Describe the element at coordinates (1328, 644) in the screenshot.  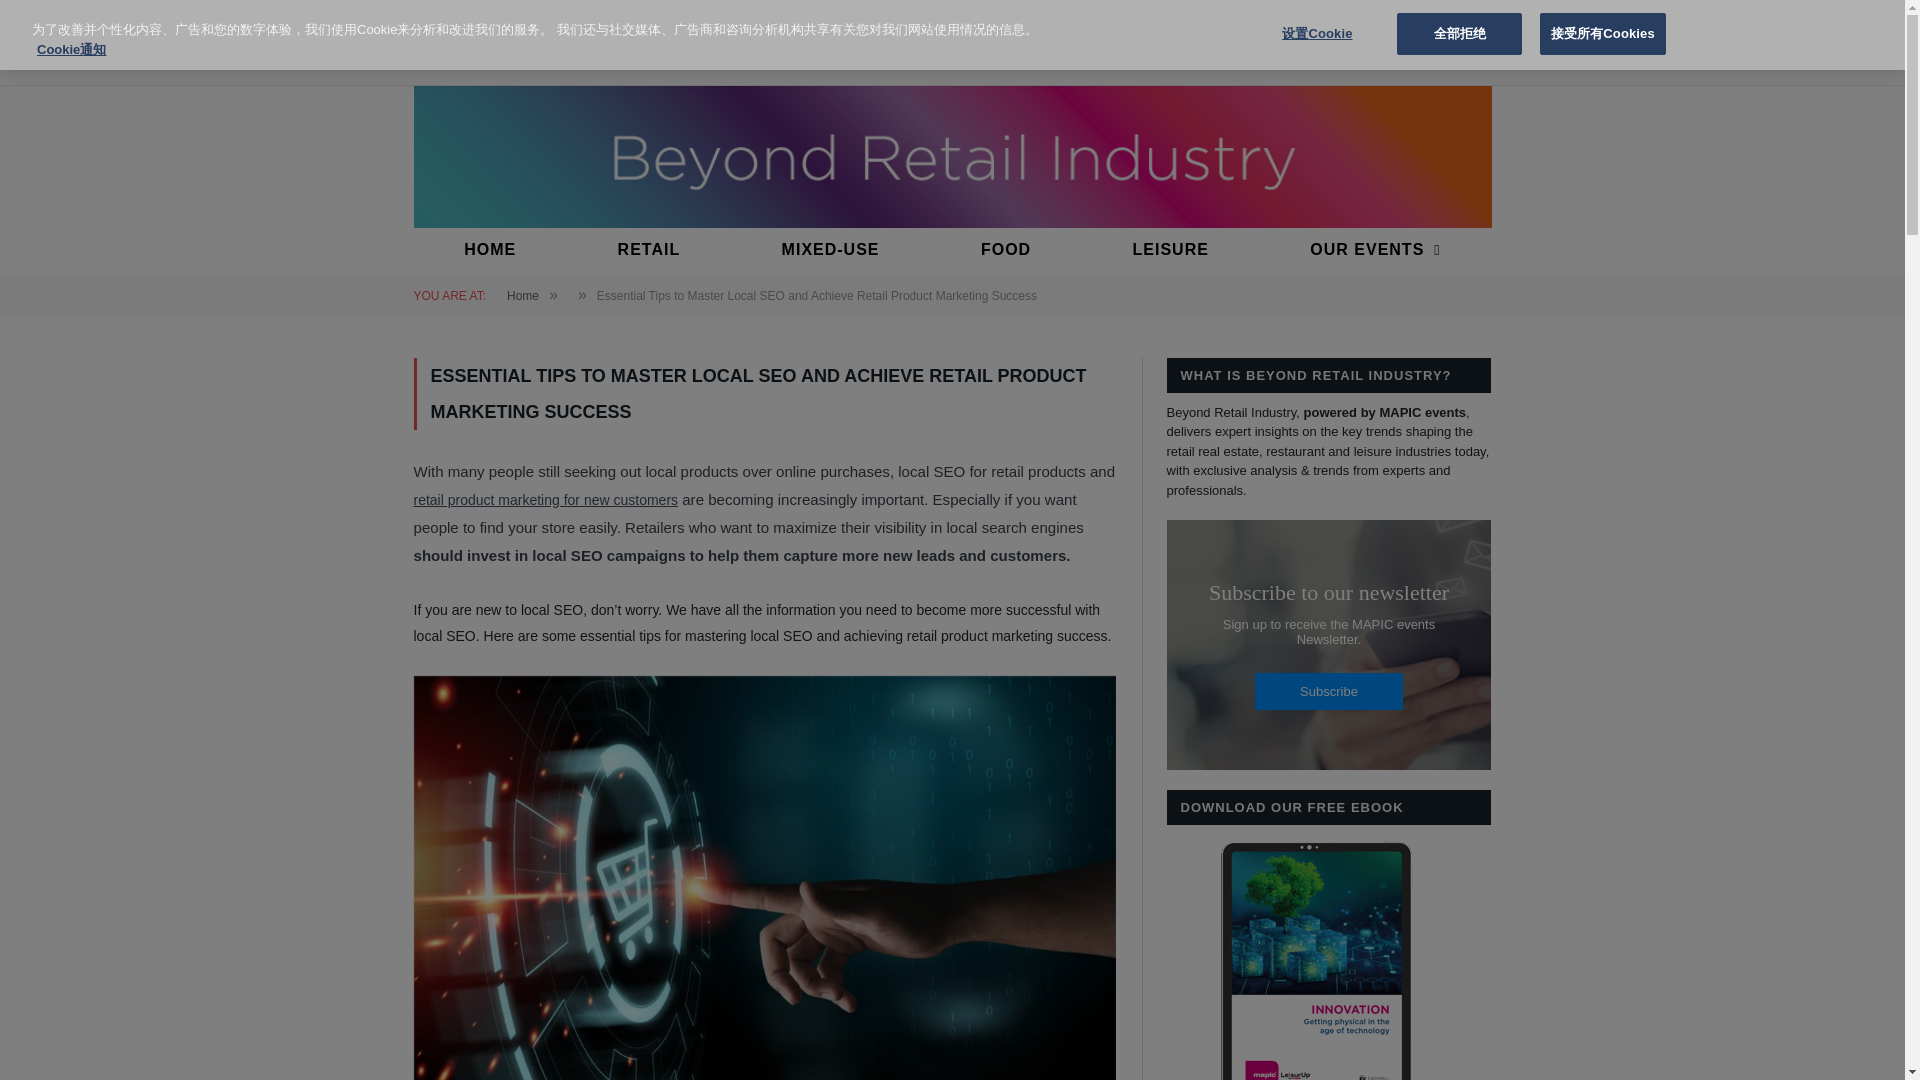
I see `Subscribe to our newsletter` at that location.